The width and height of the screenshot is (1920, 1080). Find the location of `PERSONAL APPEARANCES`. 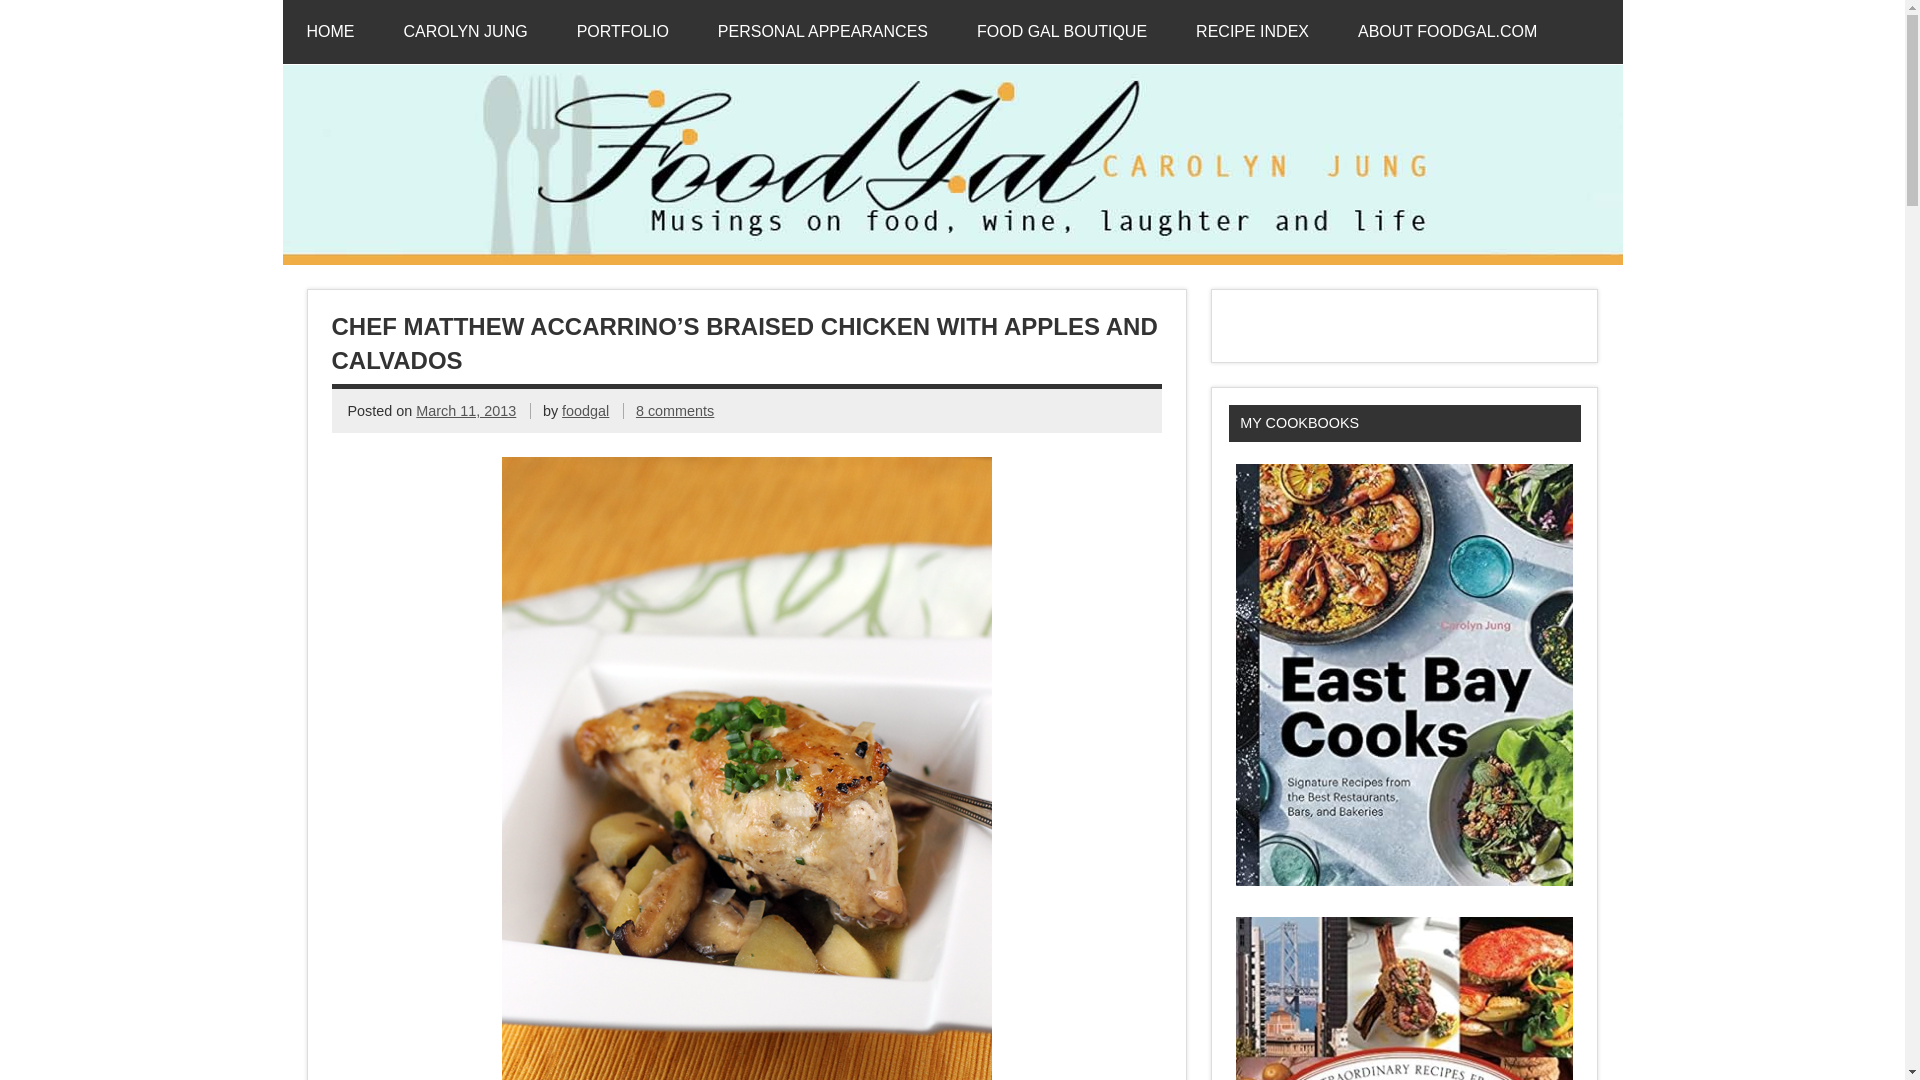

PERSONAL APPEARANCES is located at coordinates (822, 32).